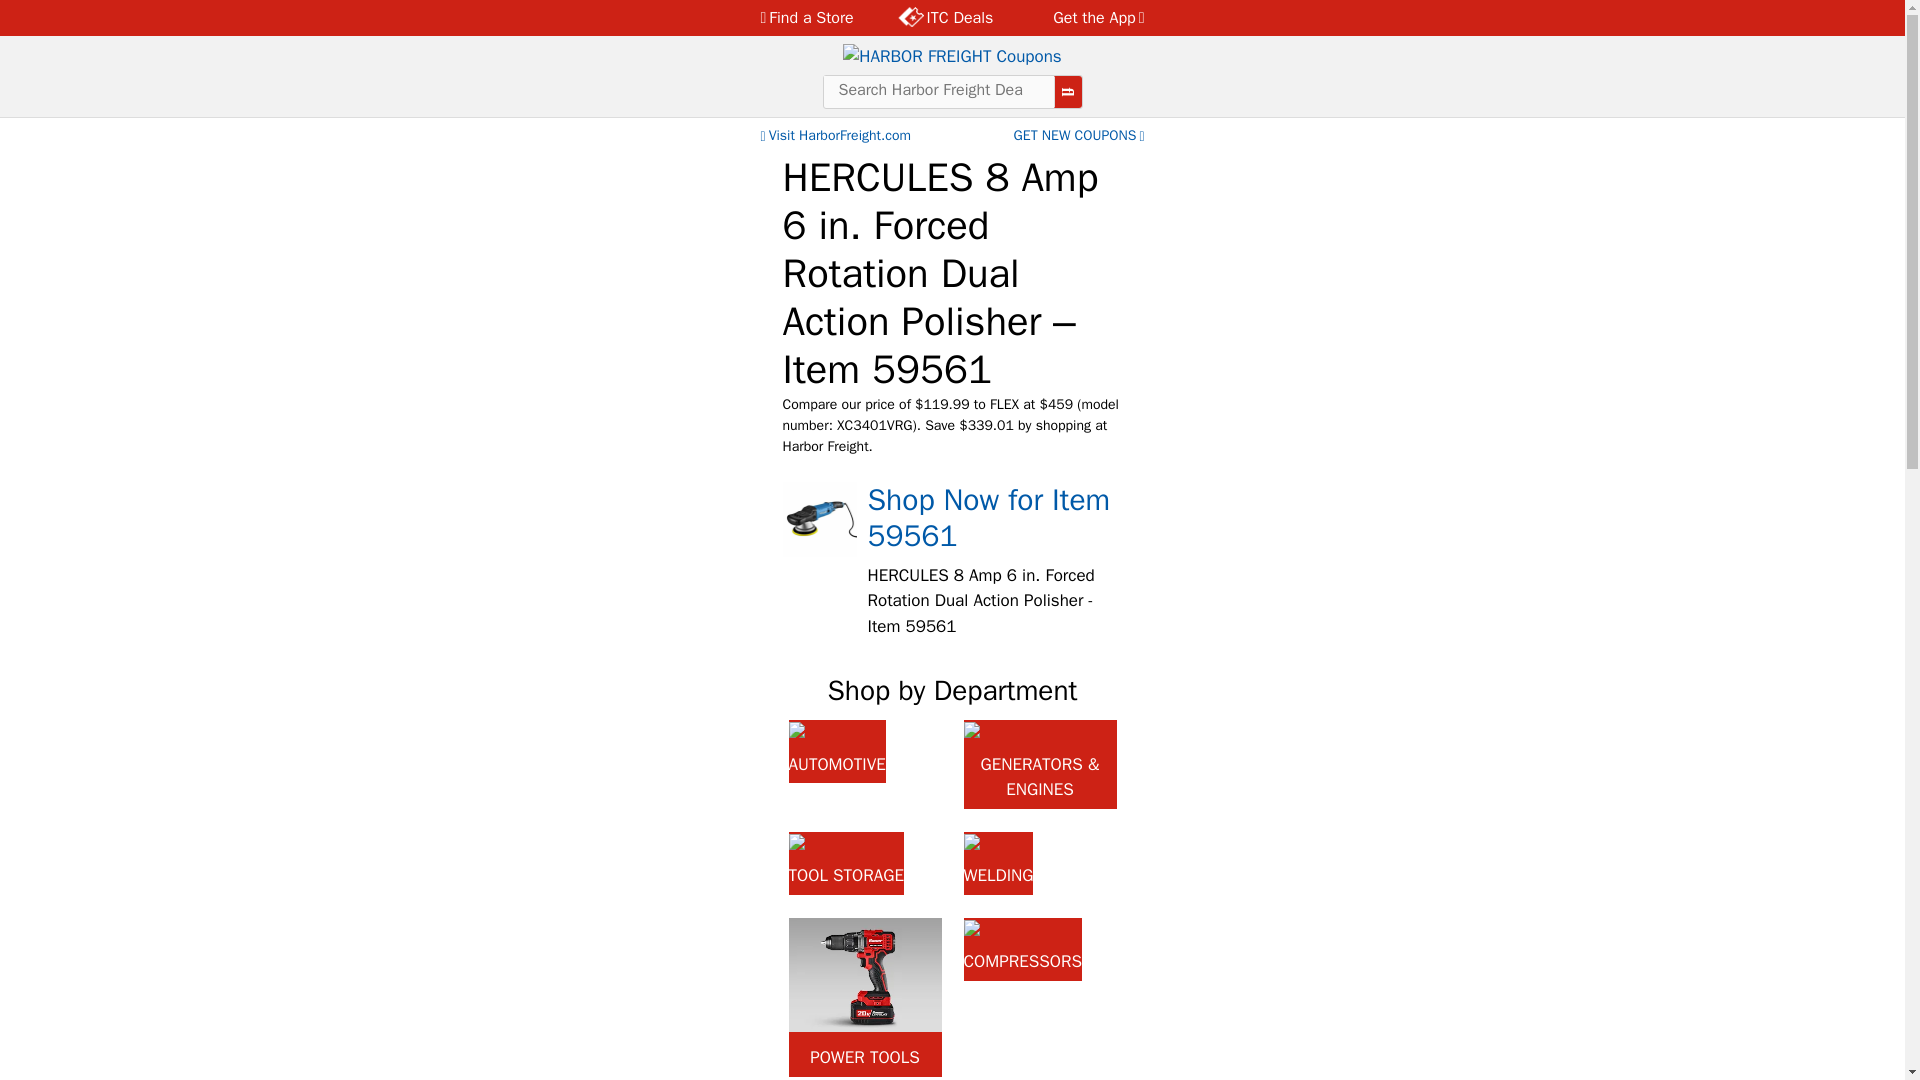 The width and height of the screenshot is (1920, 1080). I want to click on WELDING, so click(998, 863).